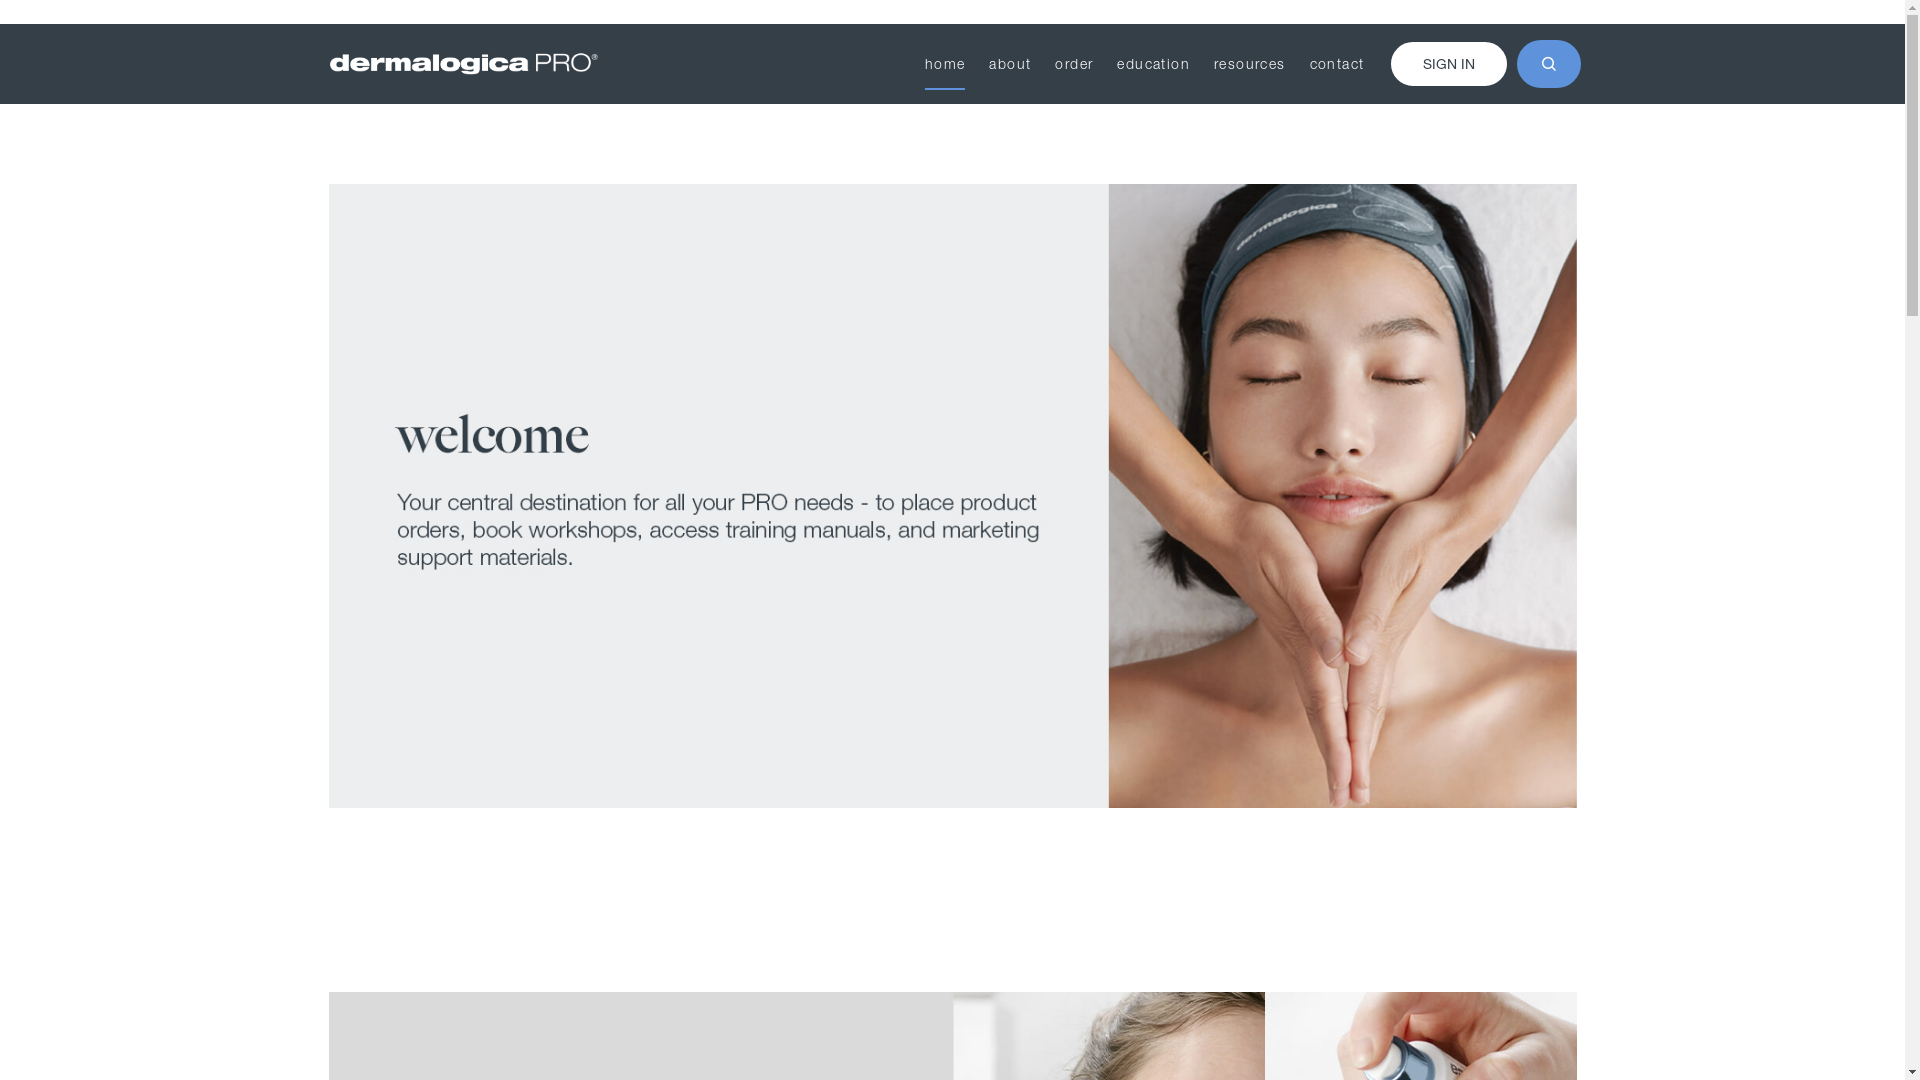 Image resolution: width=1920 pixels, height=1080 pixels. I want to click on about, so click(1010, 64).